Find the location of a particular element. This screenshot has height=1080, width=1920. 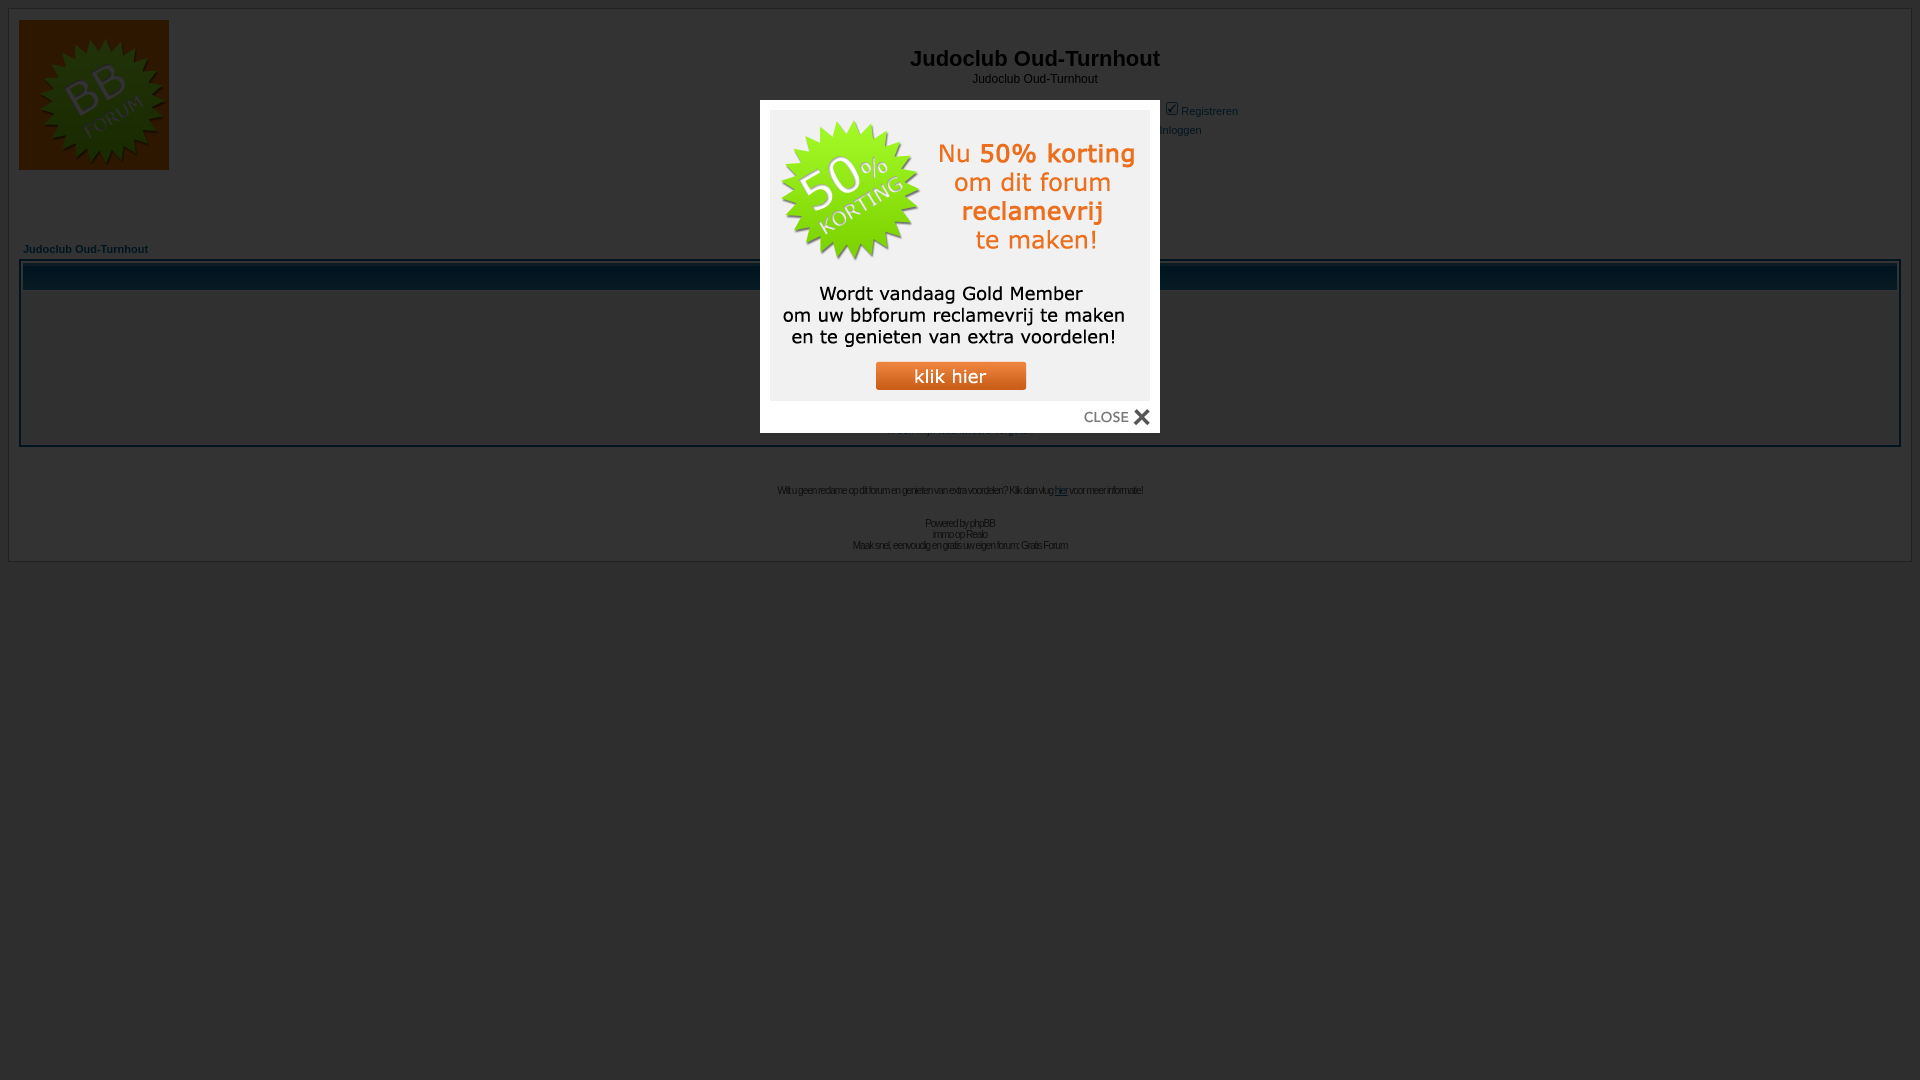

Inloggen is located at coordinates (1172, 130).